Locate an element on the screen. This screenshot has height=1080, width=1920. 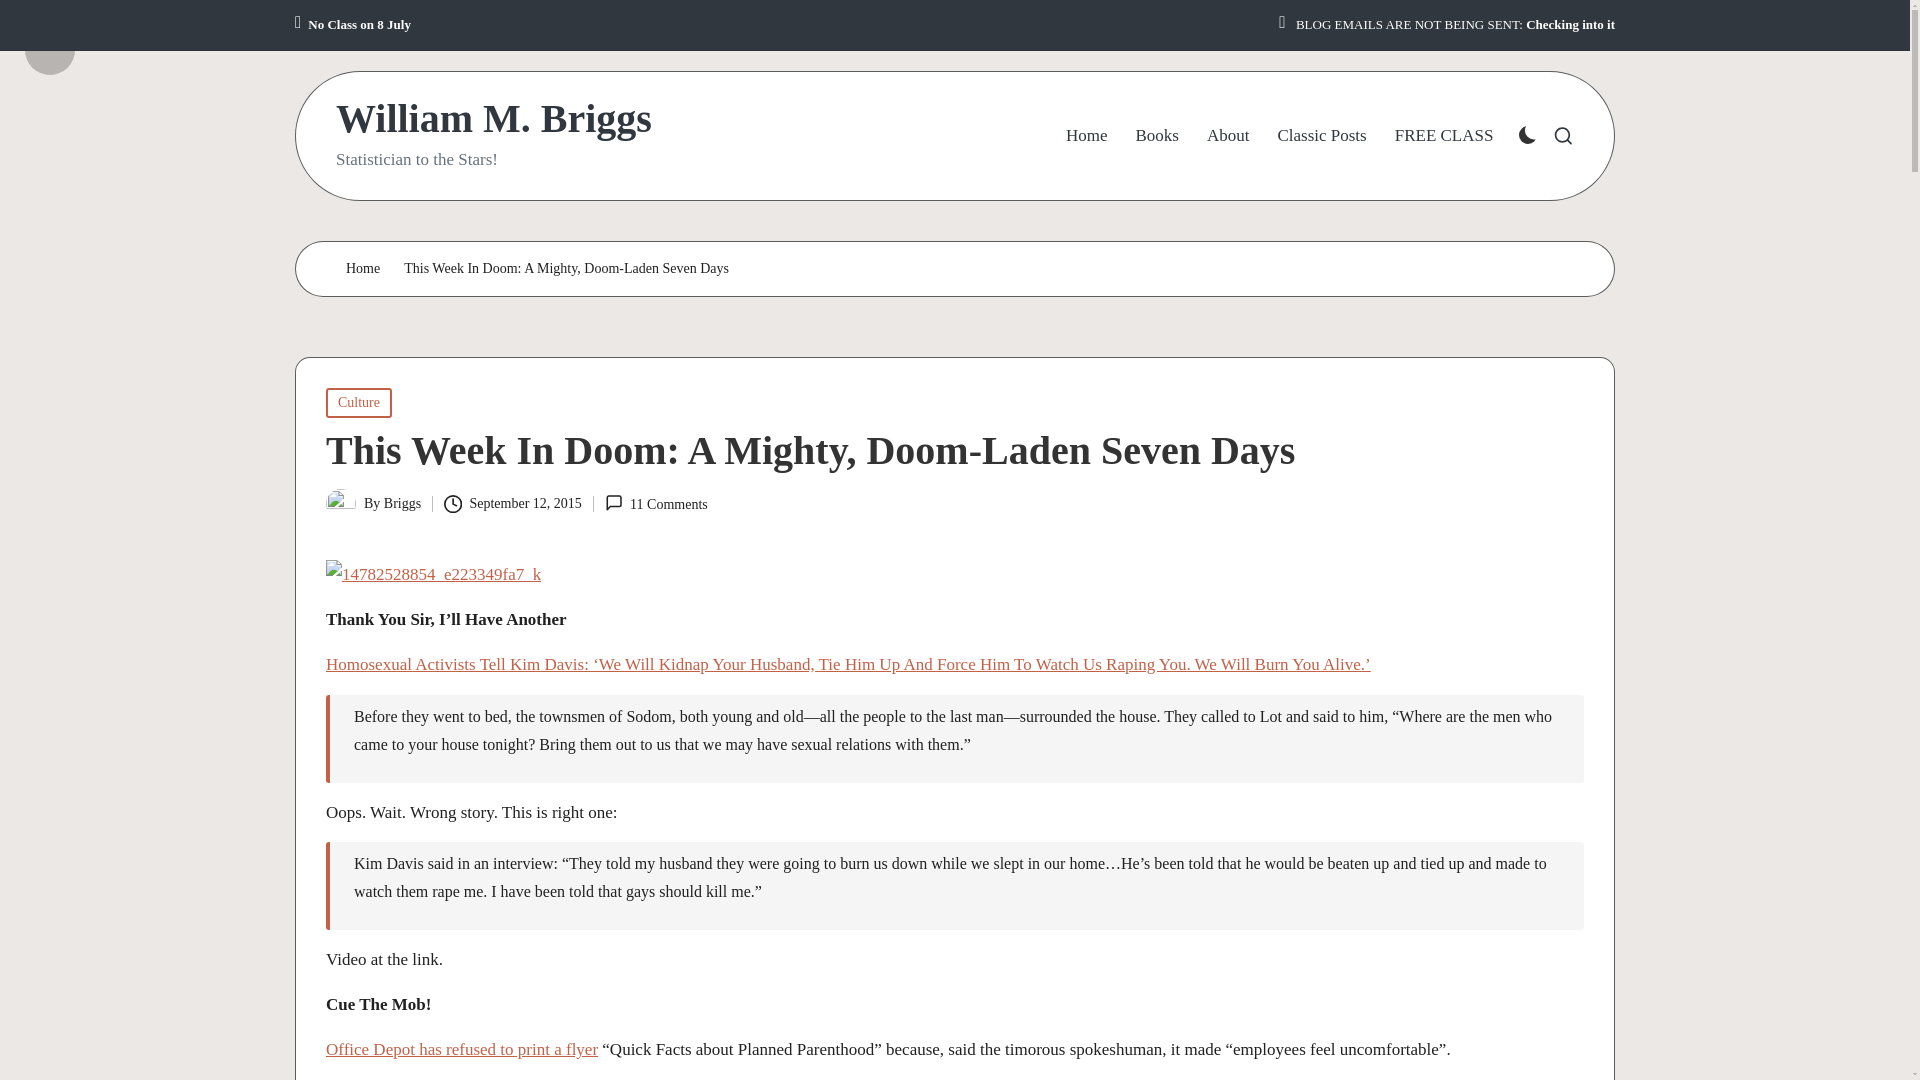
Books is located at coordinates (1156, 136).